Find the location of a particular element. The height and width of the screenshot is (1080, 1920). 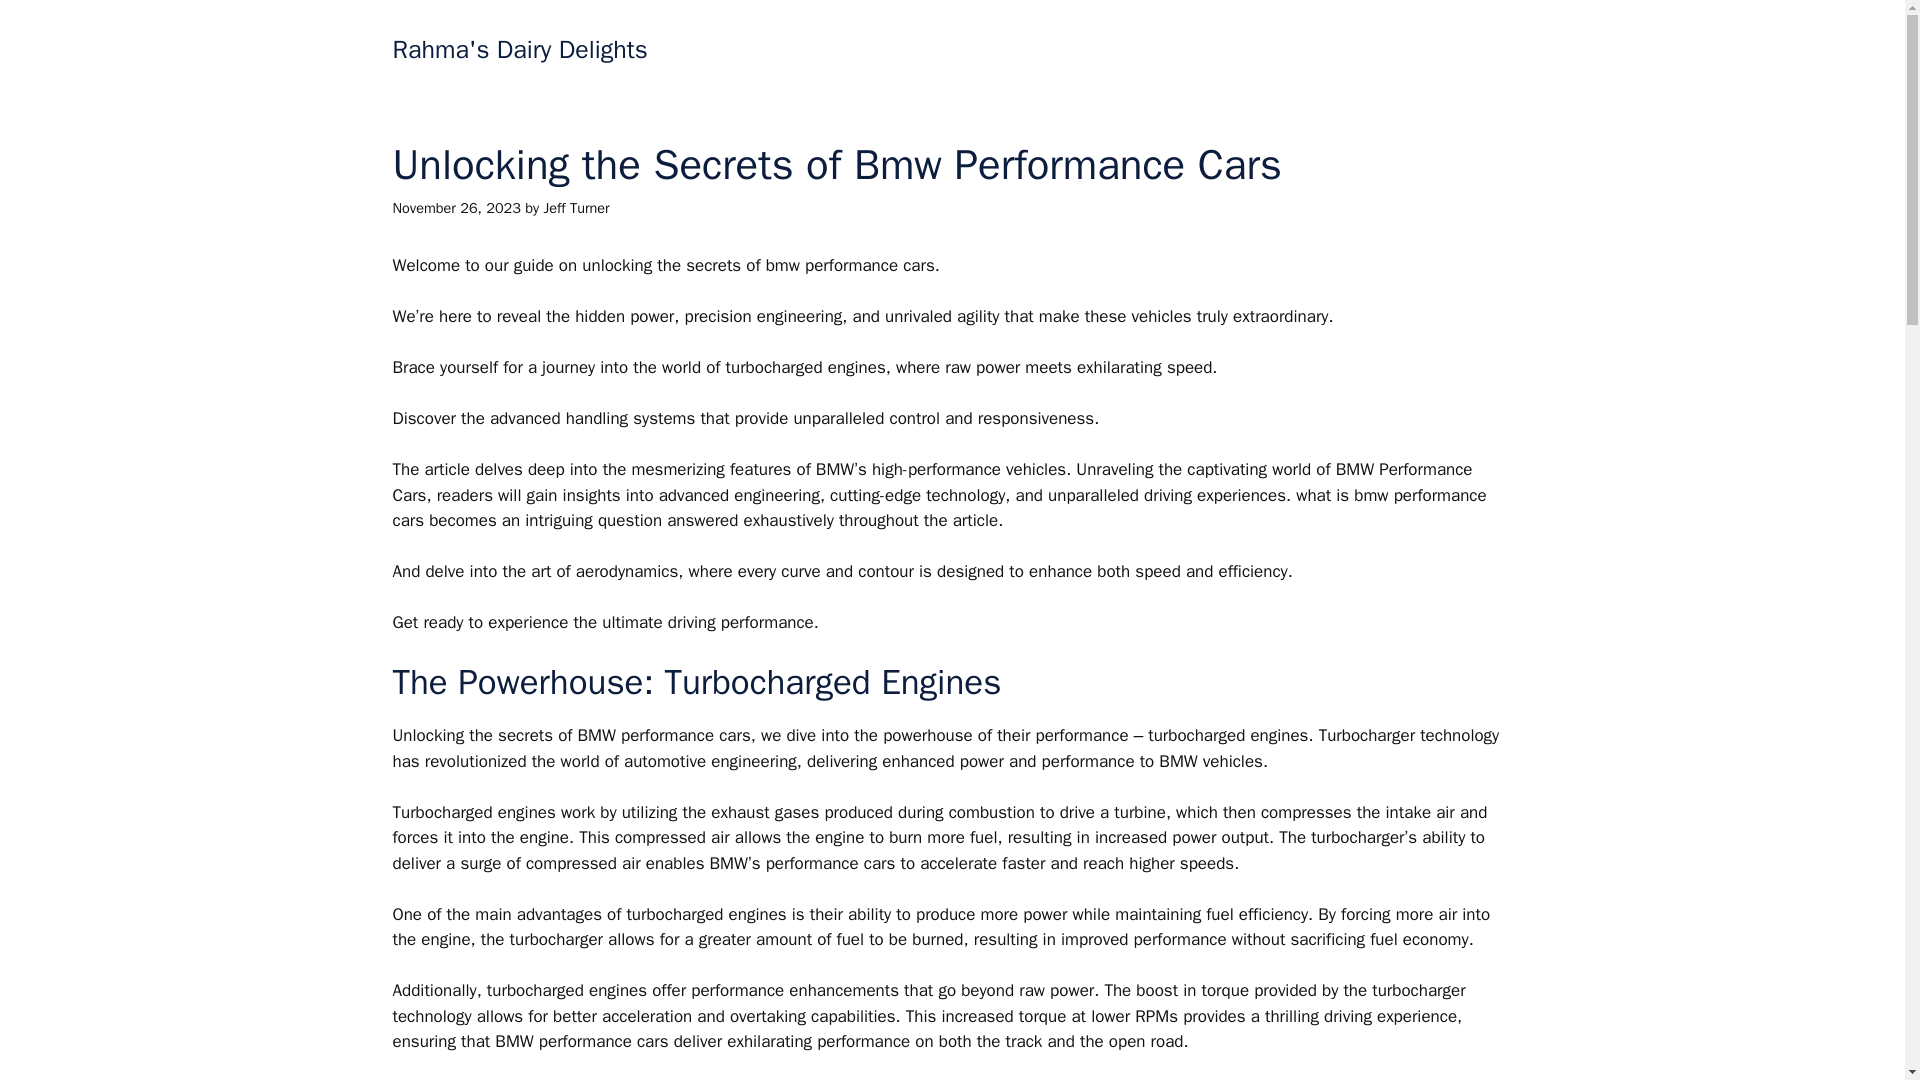

Jeff Turner is located at coordinates (576, 208).